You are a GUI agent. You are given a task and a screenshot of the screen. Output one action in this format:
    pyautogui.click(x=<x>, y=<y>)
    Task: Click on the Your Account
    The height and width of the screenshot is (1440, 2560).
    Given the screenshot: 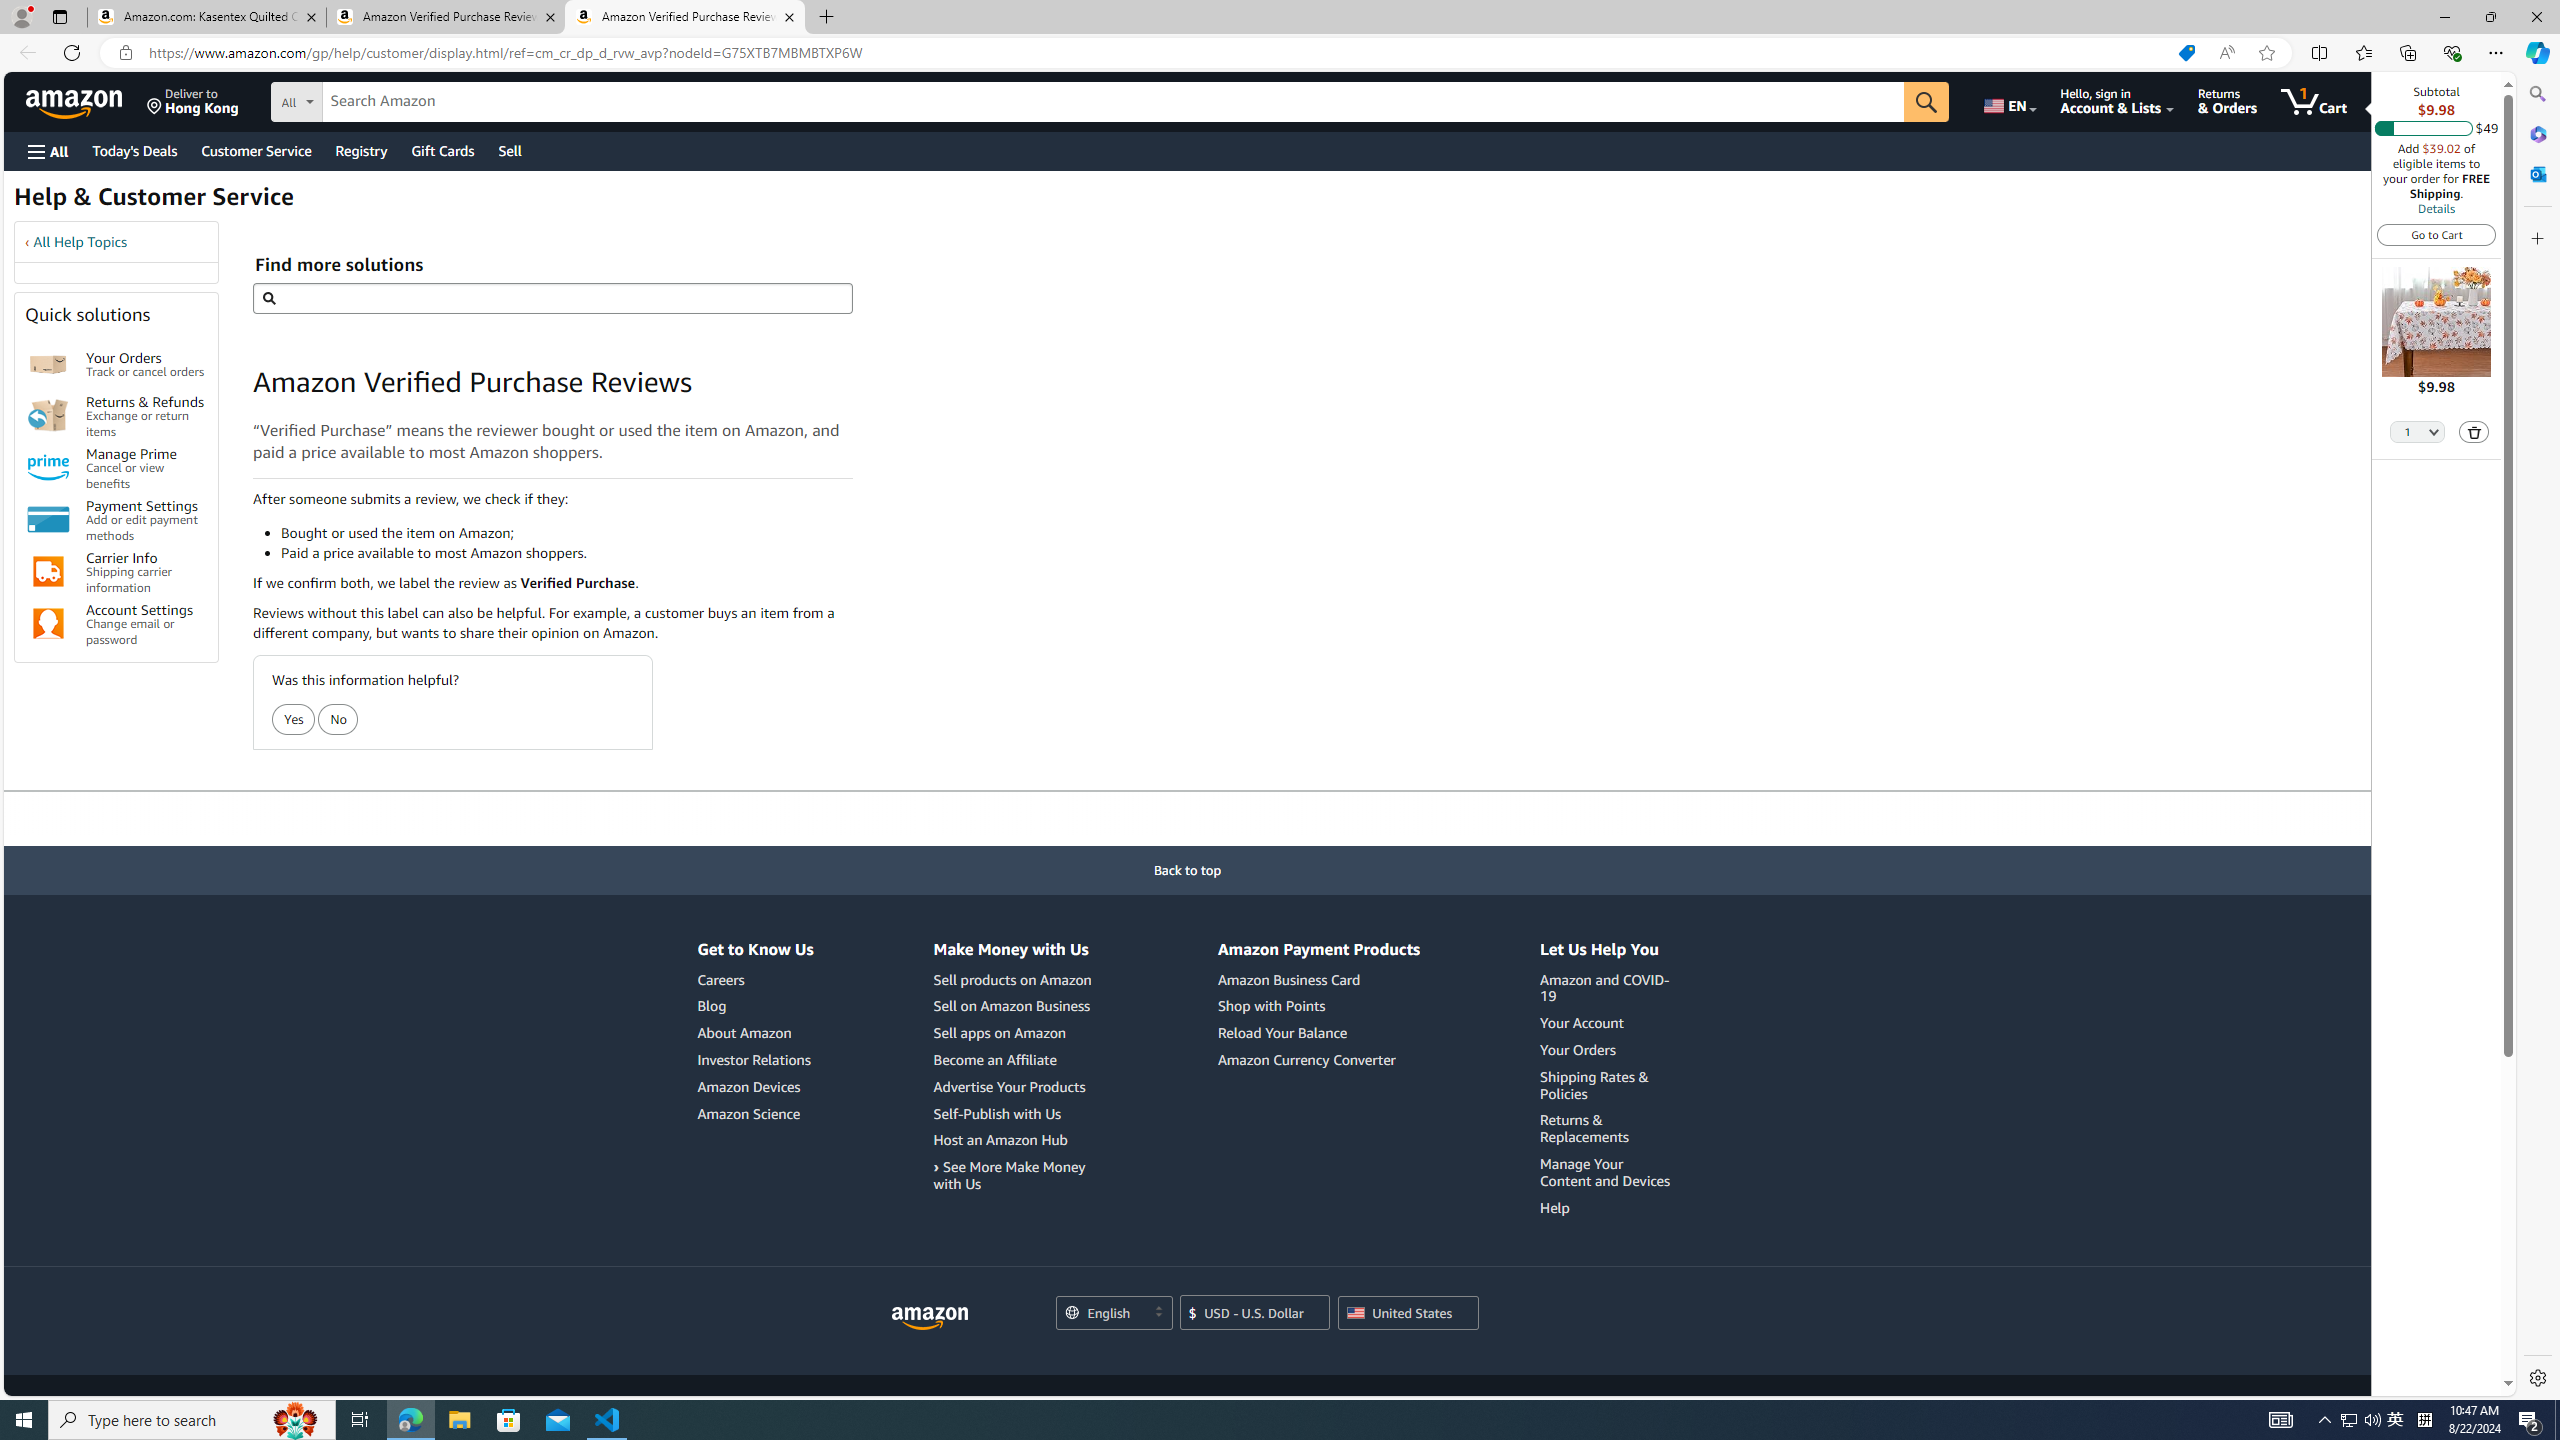 What is the action you would take?
    pyautogui.click(x=1582, y=1022)
    